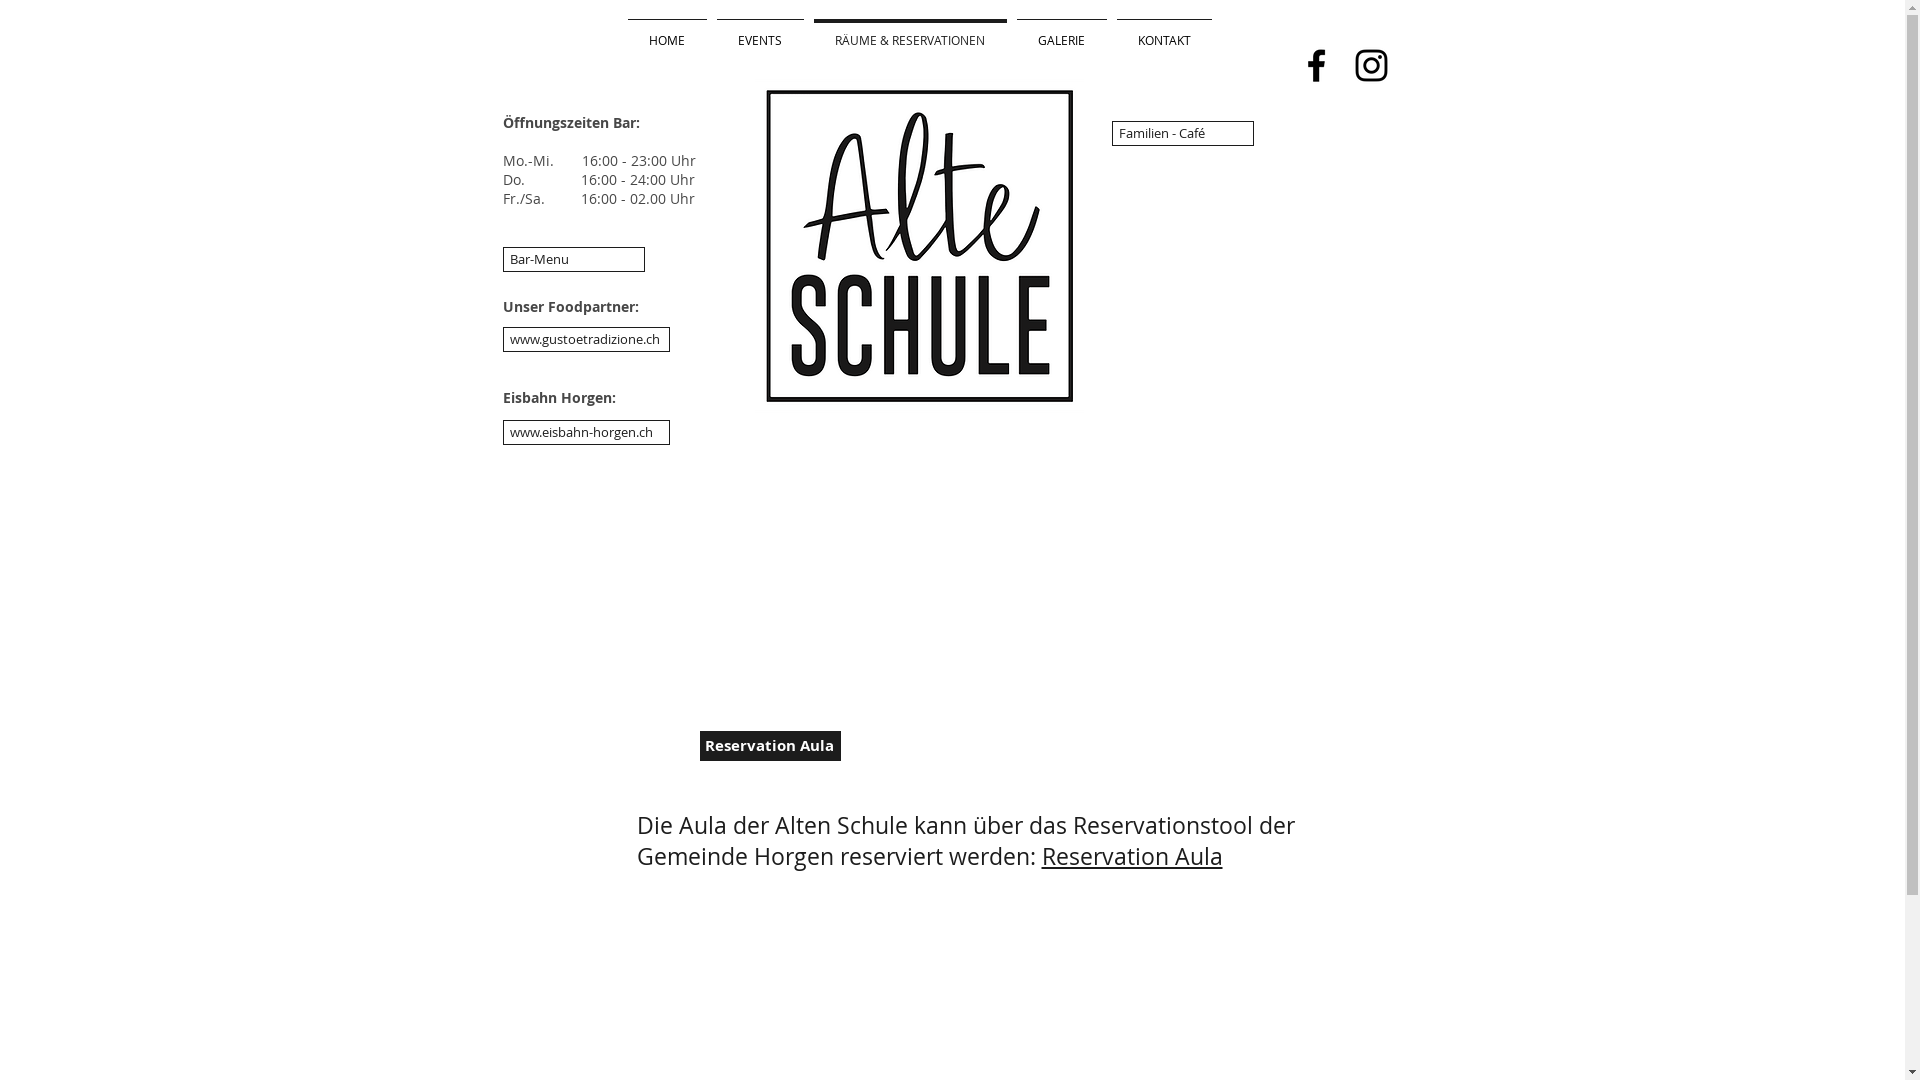 This screenshot has height=1080, width=1920. What do you see at coordinates (1062, 32) in the screenshot?
I see `GALERIE` at bounding box center [1062, 32].